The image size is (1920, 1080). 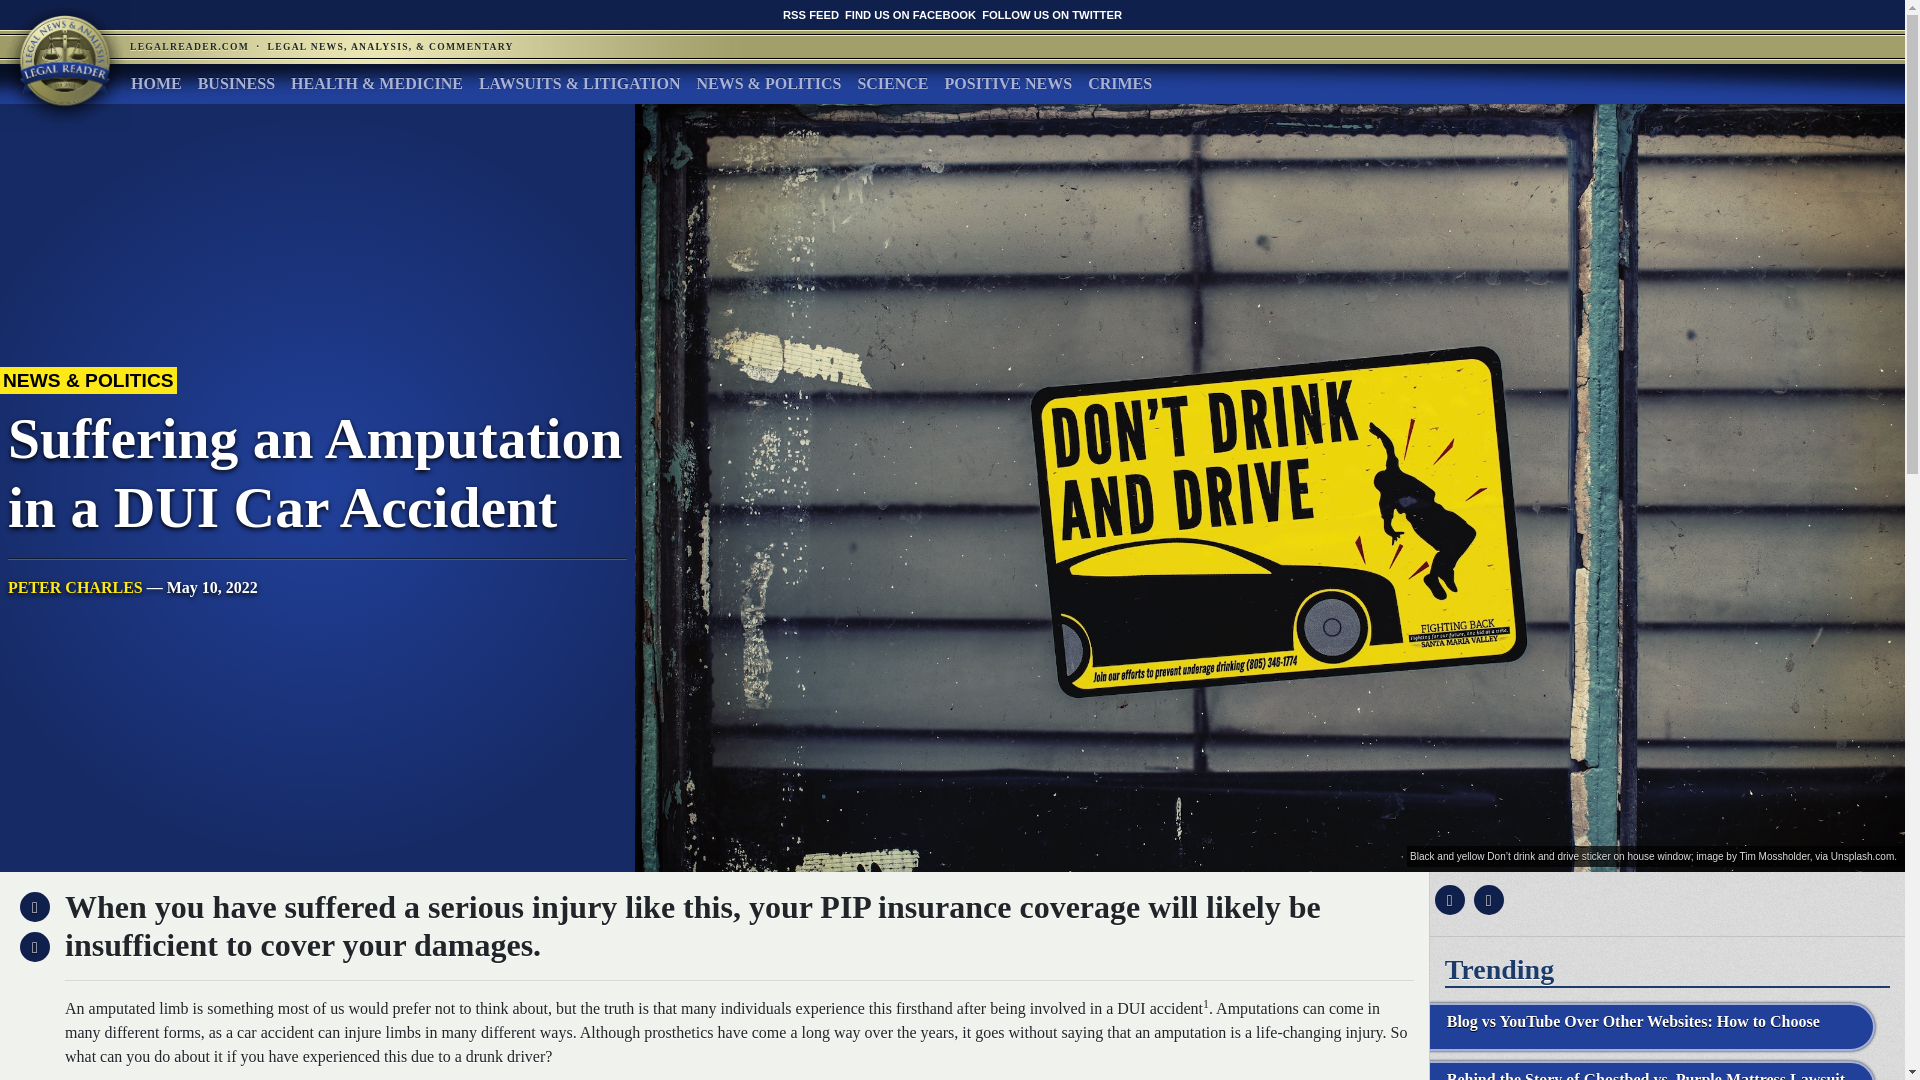 What do you see at coordinates (74, 587) in the screenshot?
I see `Posts by Peter Charles` at bounding box center [74, 587].